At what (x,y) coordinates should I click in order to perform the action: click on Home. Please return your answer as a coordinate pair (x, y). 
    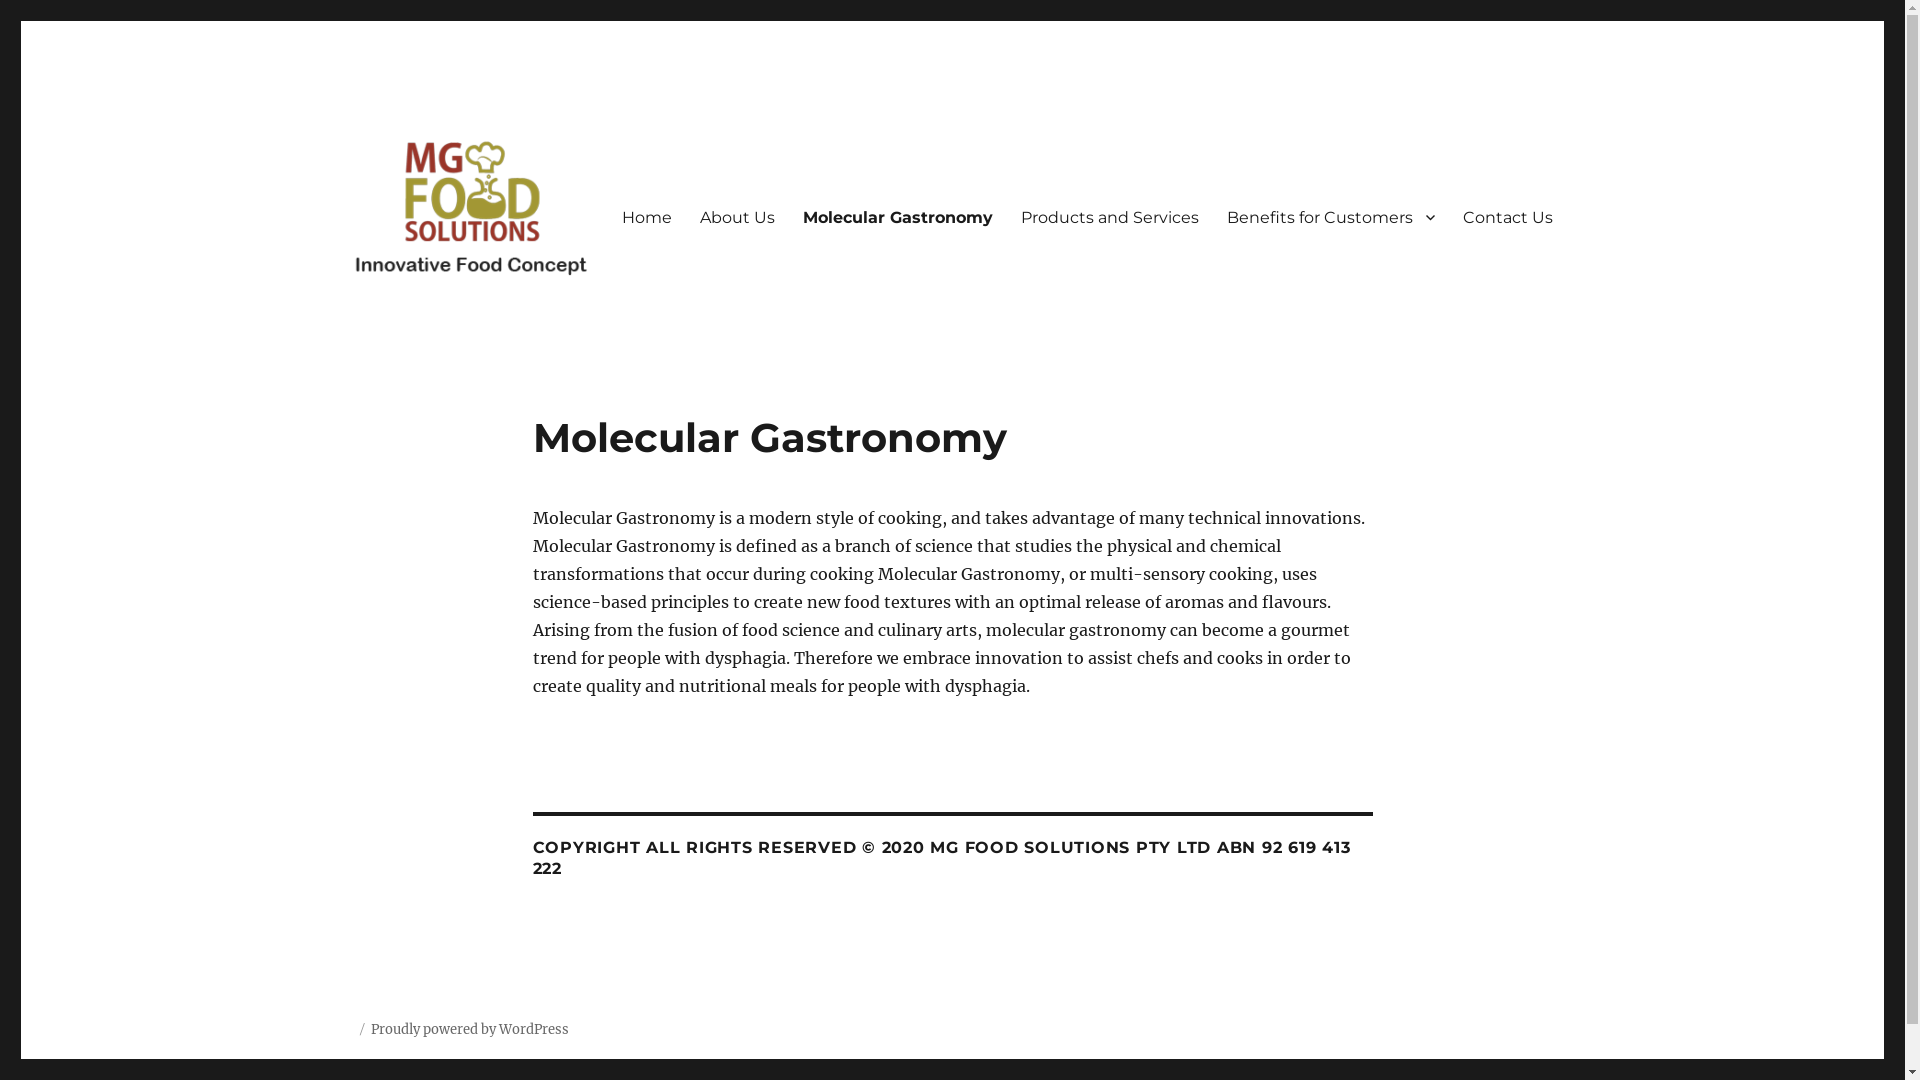
    Looking at the image, I should click on (647, 217).